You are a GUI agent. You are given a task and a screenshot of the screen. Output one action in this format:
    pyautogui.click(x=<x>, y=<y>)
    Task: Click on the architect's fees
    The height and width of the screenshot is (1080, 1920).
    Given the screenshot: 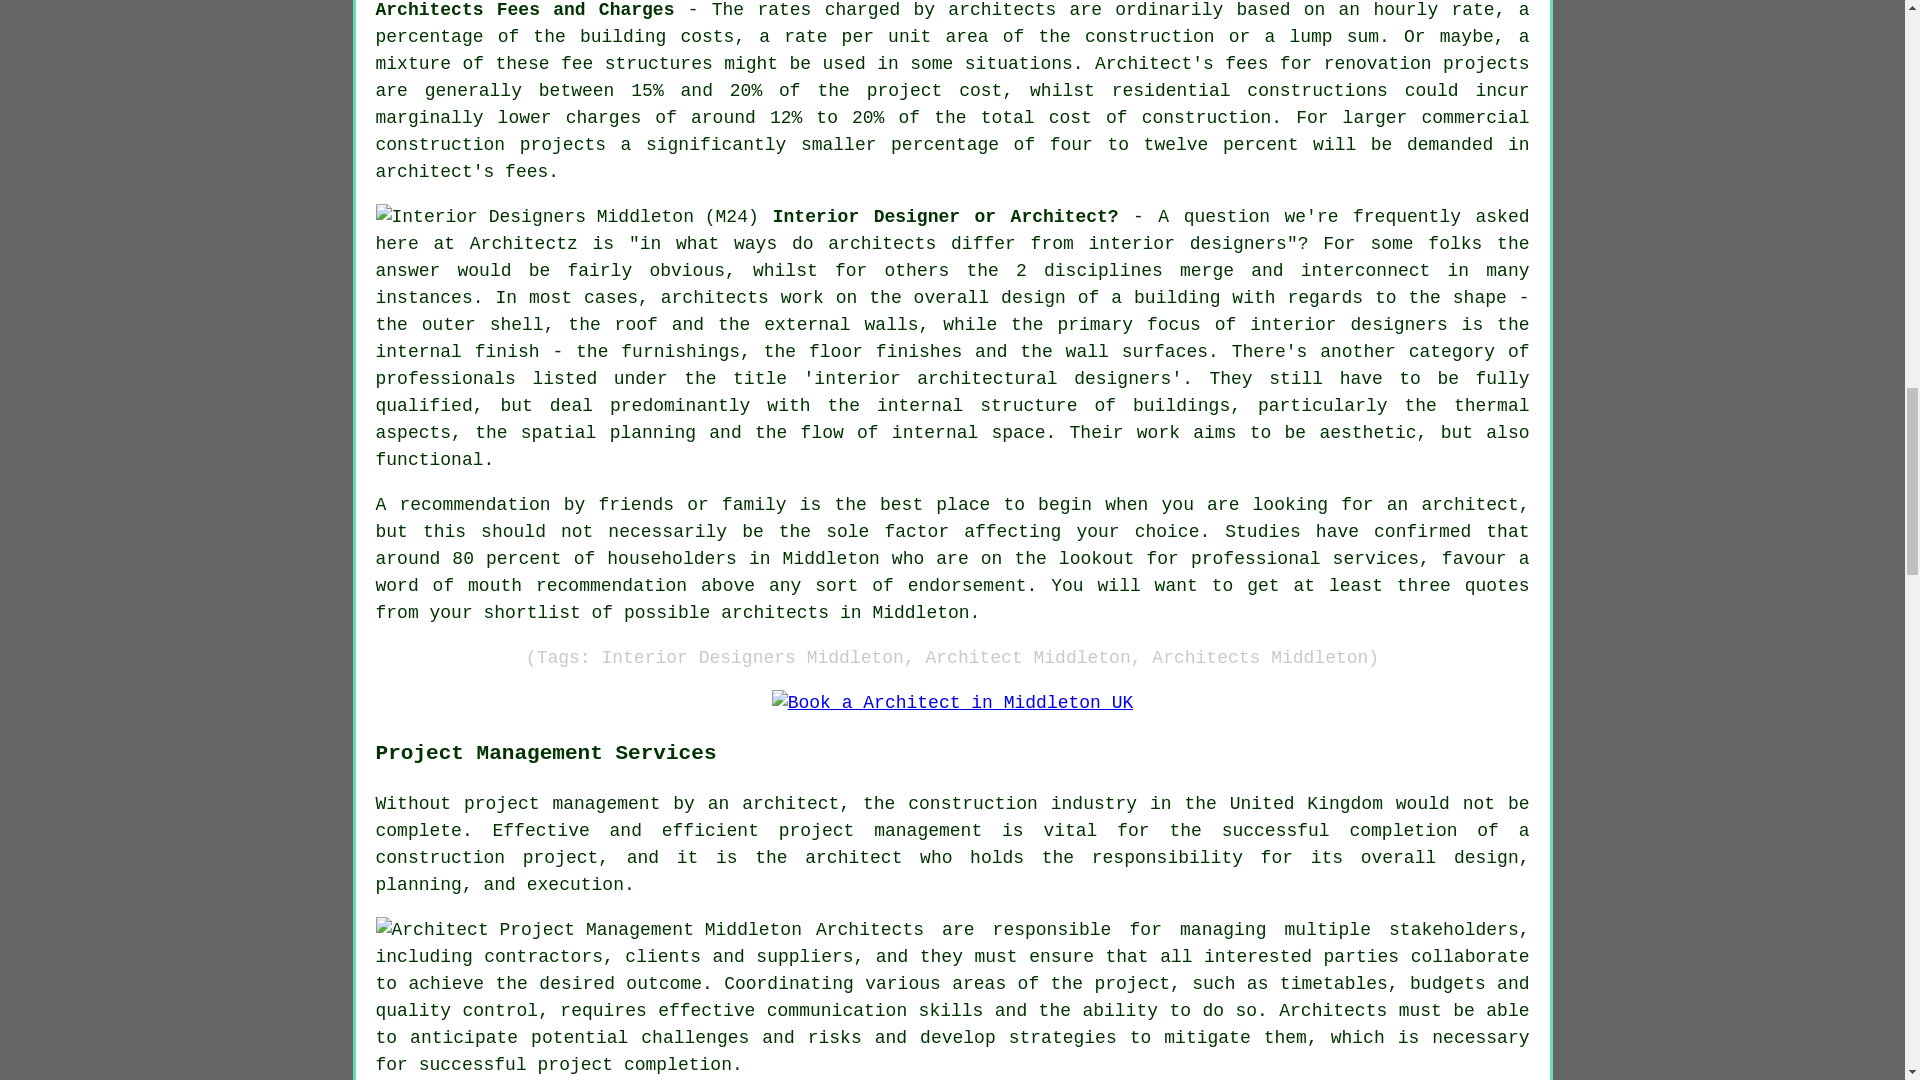 What is the action you would take?
    pyautogui.click(x=462, y=172)
    